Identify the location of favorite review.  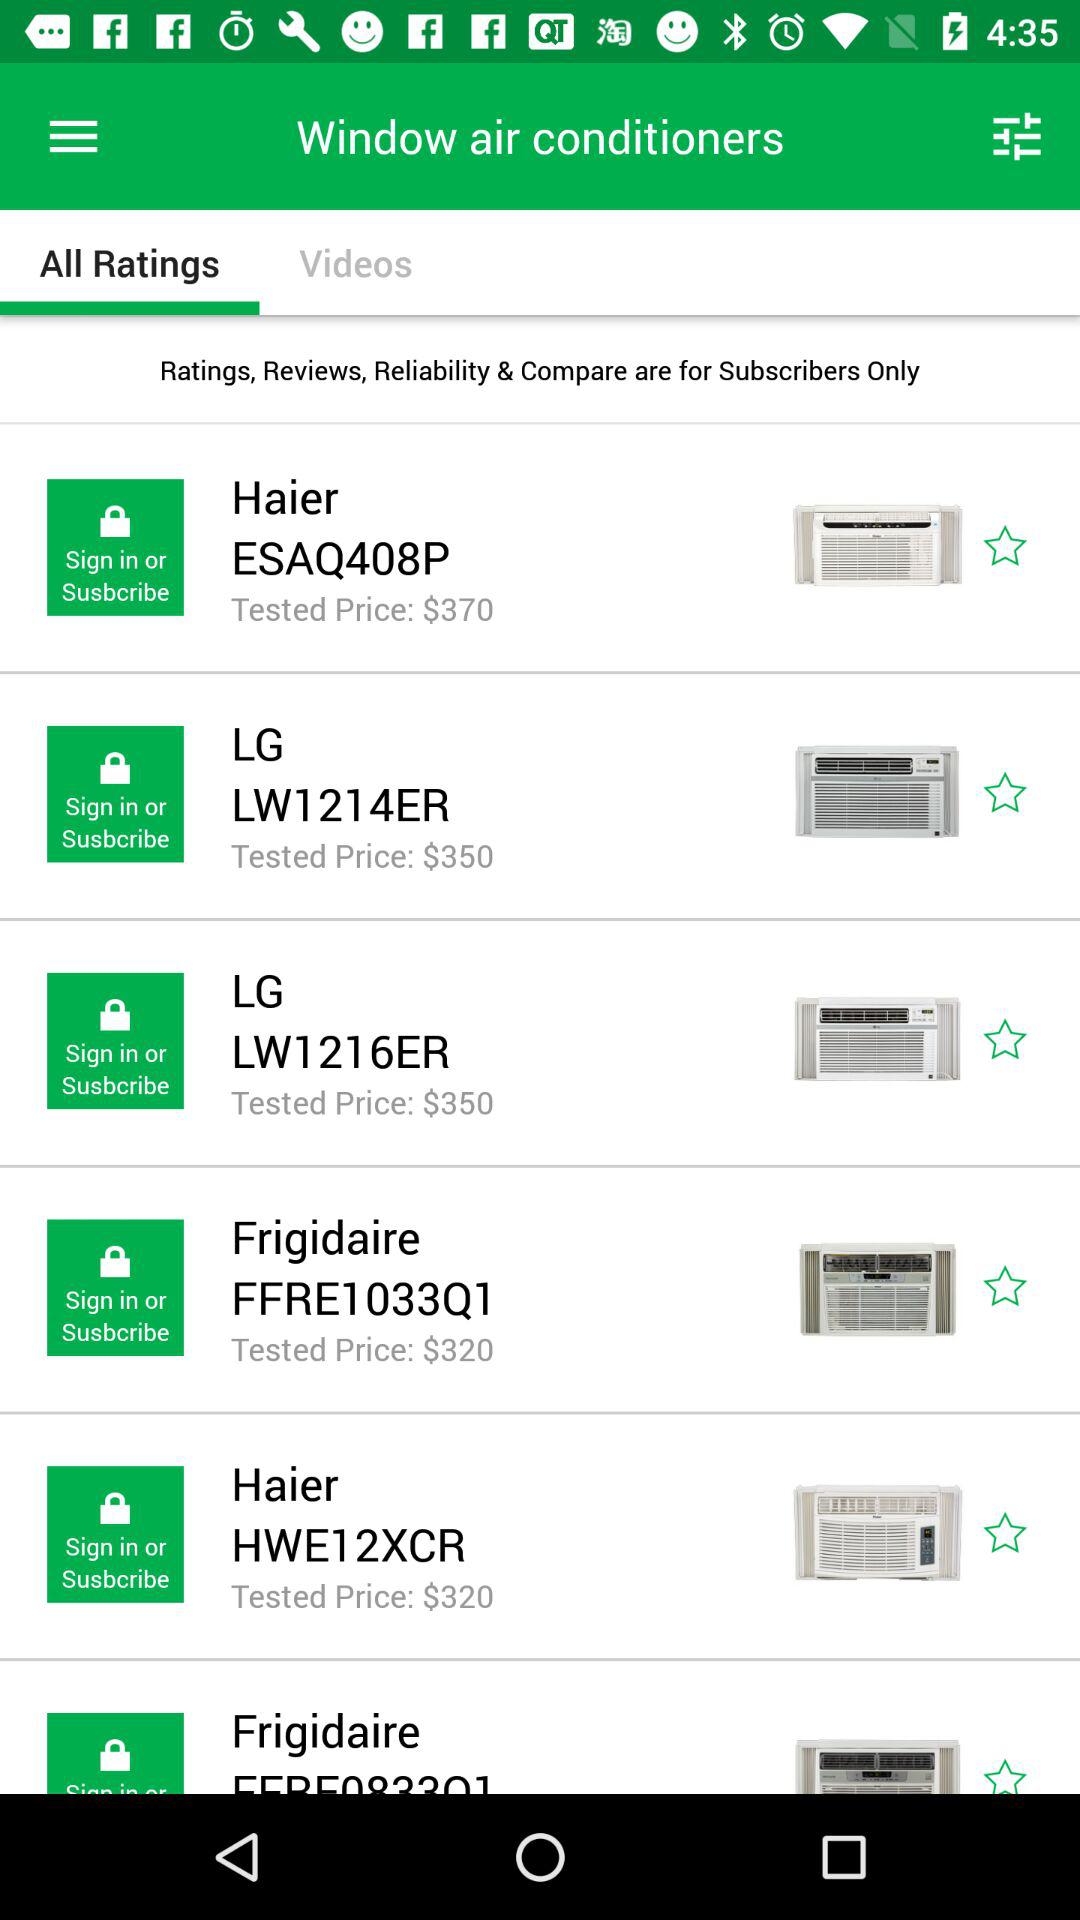
(1028, 1041).